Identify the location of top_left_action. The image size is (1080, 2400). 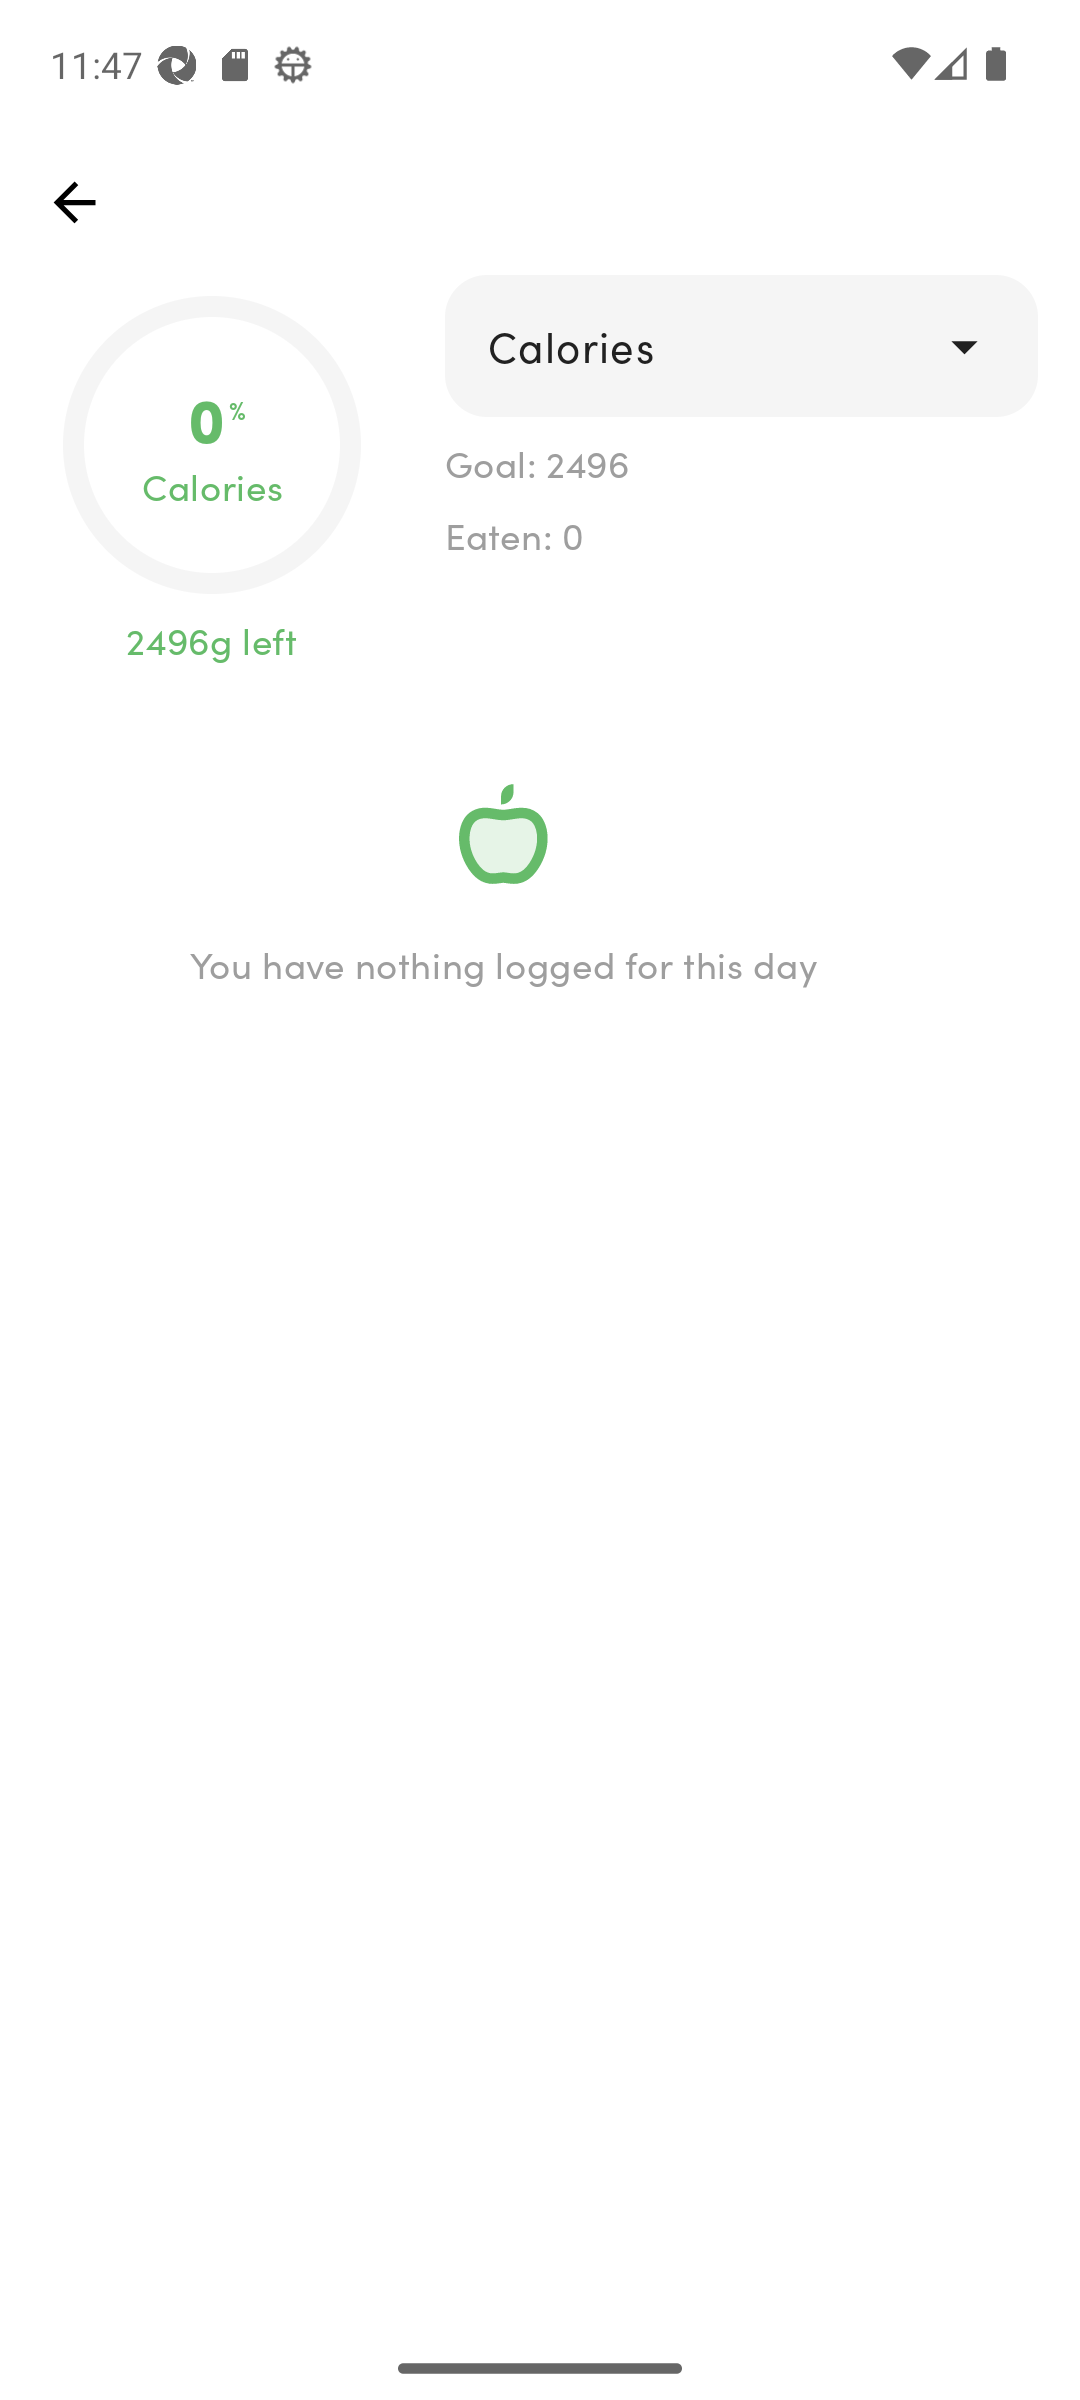
(74, 202).